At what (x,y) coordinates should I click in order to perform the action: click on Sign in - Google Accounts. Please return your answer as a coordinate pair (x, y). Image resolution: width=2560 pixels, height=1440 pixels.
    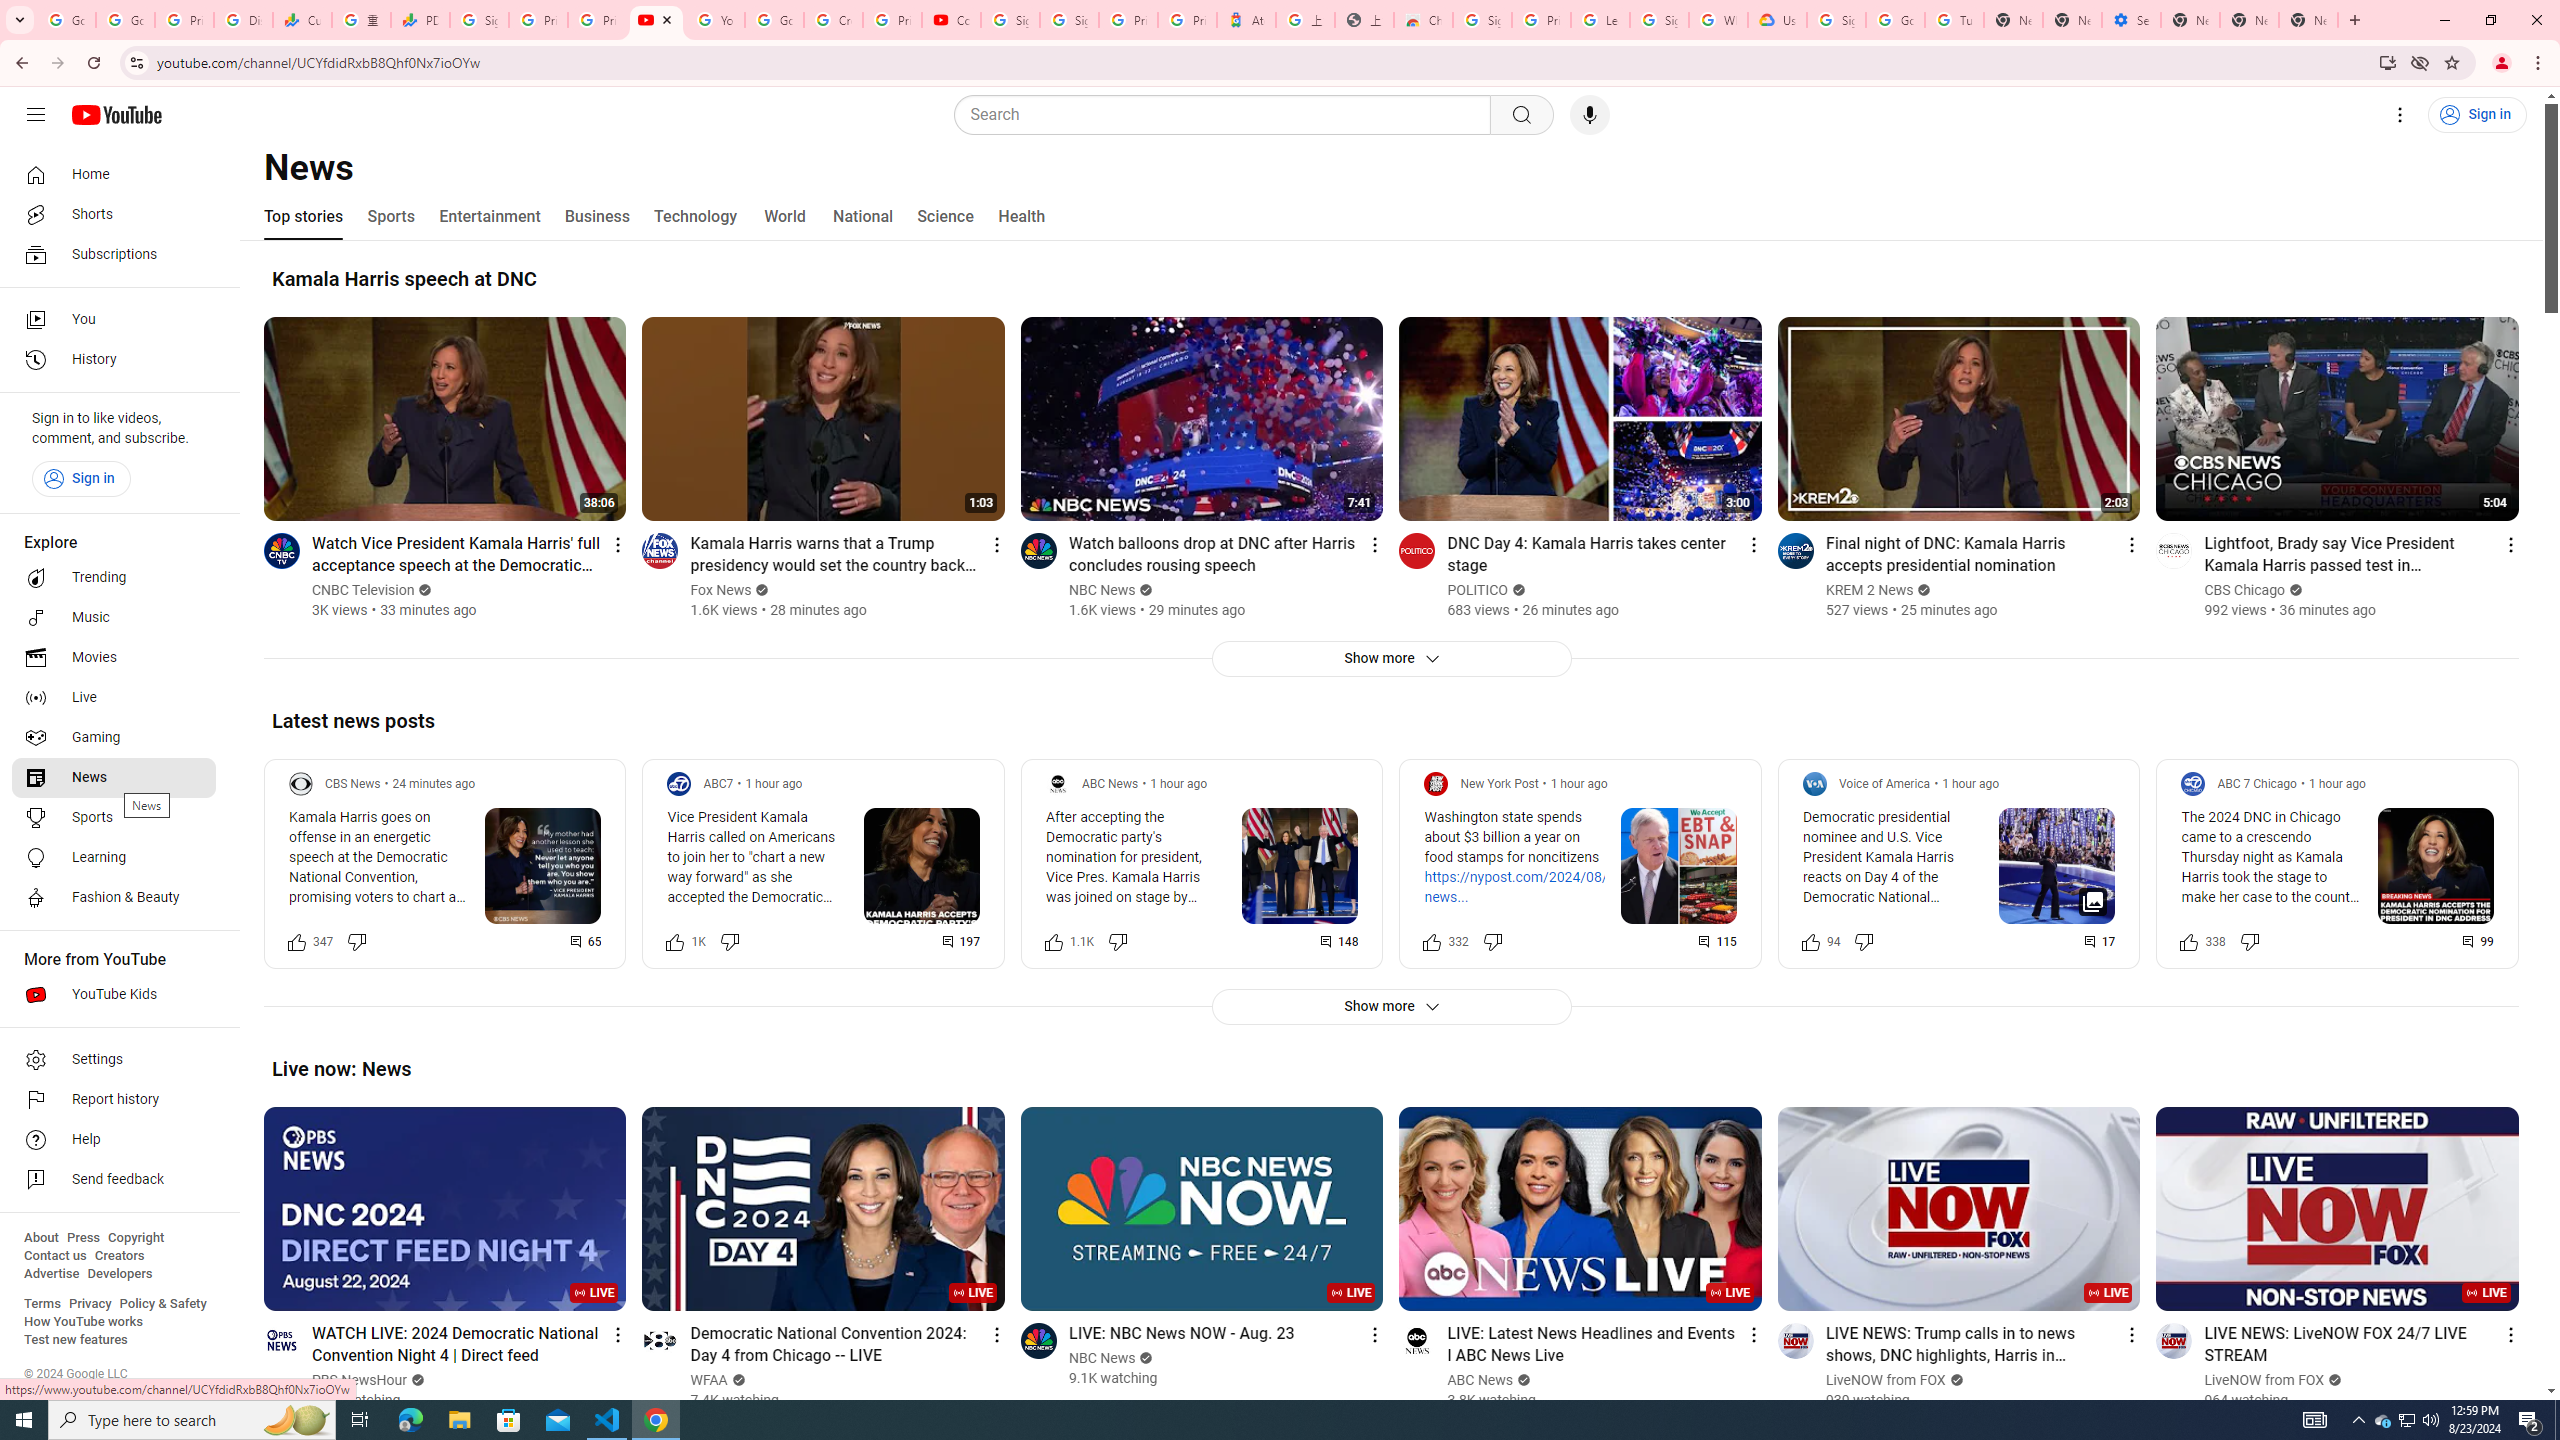
    Looking at the image, I should click on (478, 20).